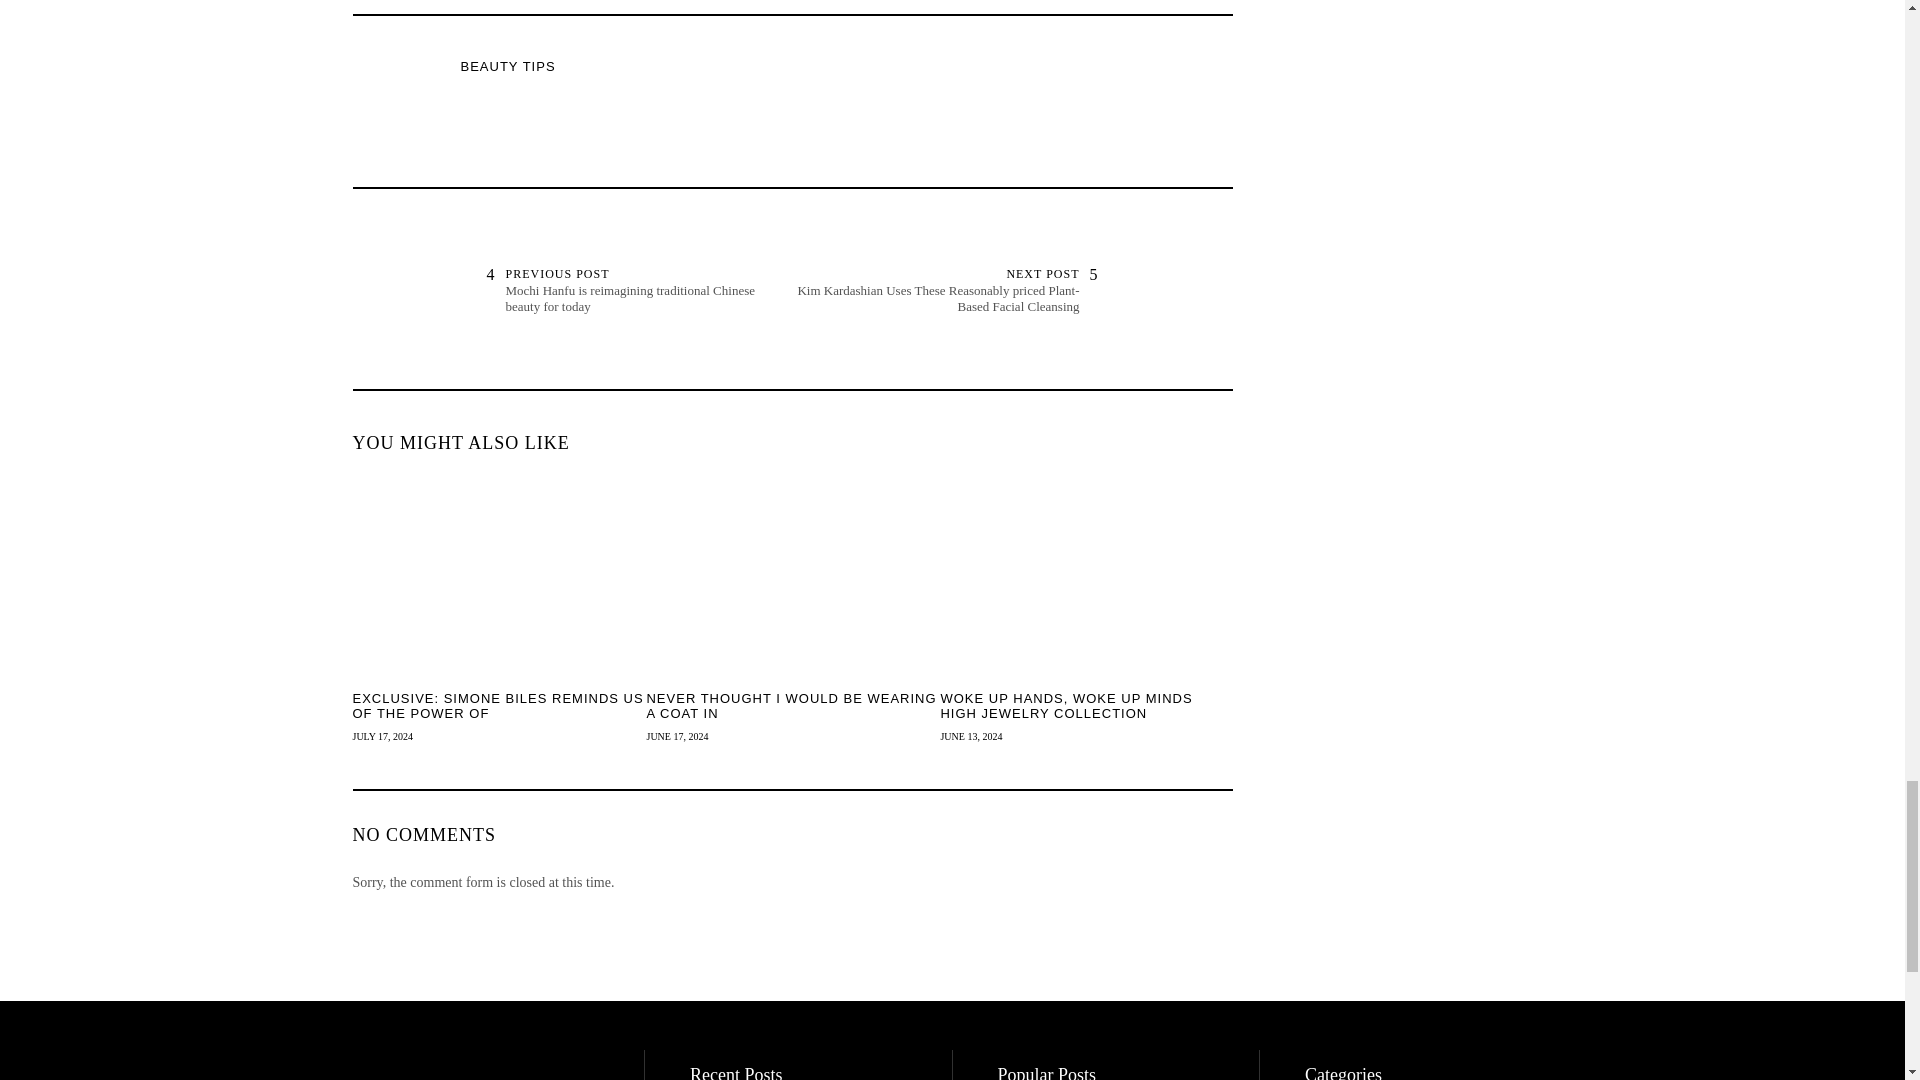  I want to click on Woke up Hands, Woke up Minds High Jewelry Collection, so click(1086, 706).